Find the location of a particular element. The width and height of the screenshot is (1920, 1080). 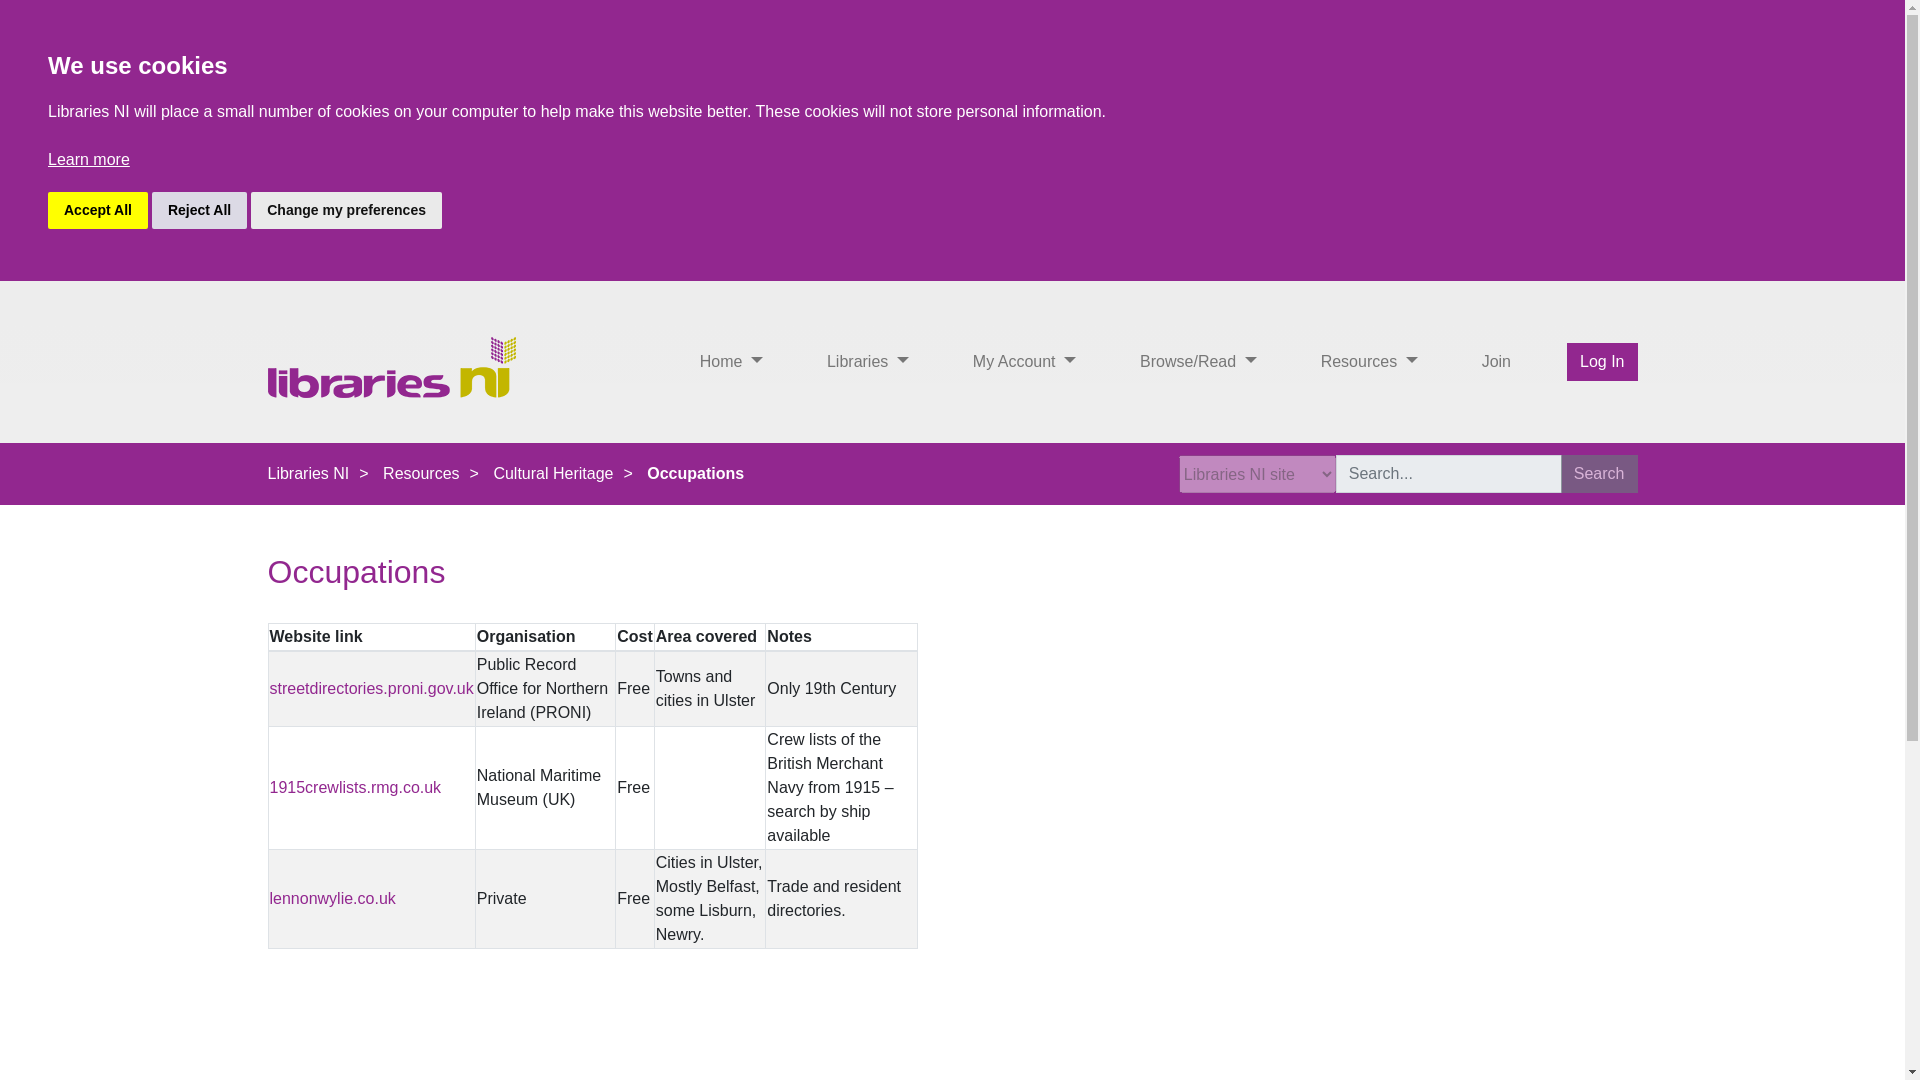

Change my preferences is located at coordinates (346, 210).